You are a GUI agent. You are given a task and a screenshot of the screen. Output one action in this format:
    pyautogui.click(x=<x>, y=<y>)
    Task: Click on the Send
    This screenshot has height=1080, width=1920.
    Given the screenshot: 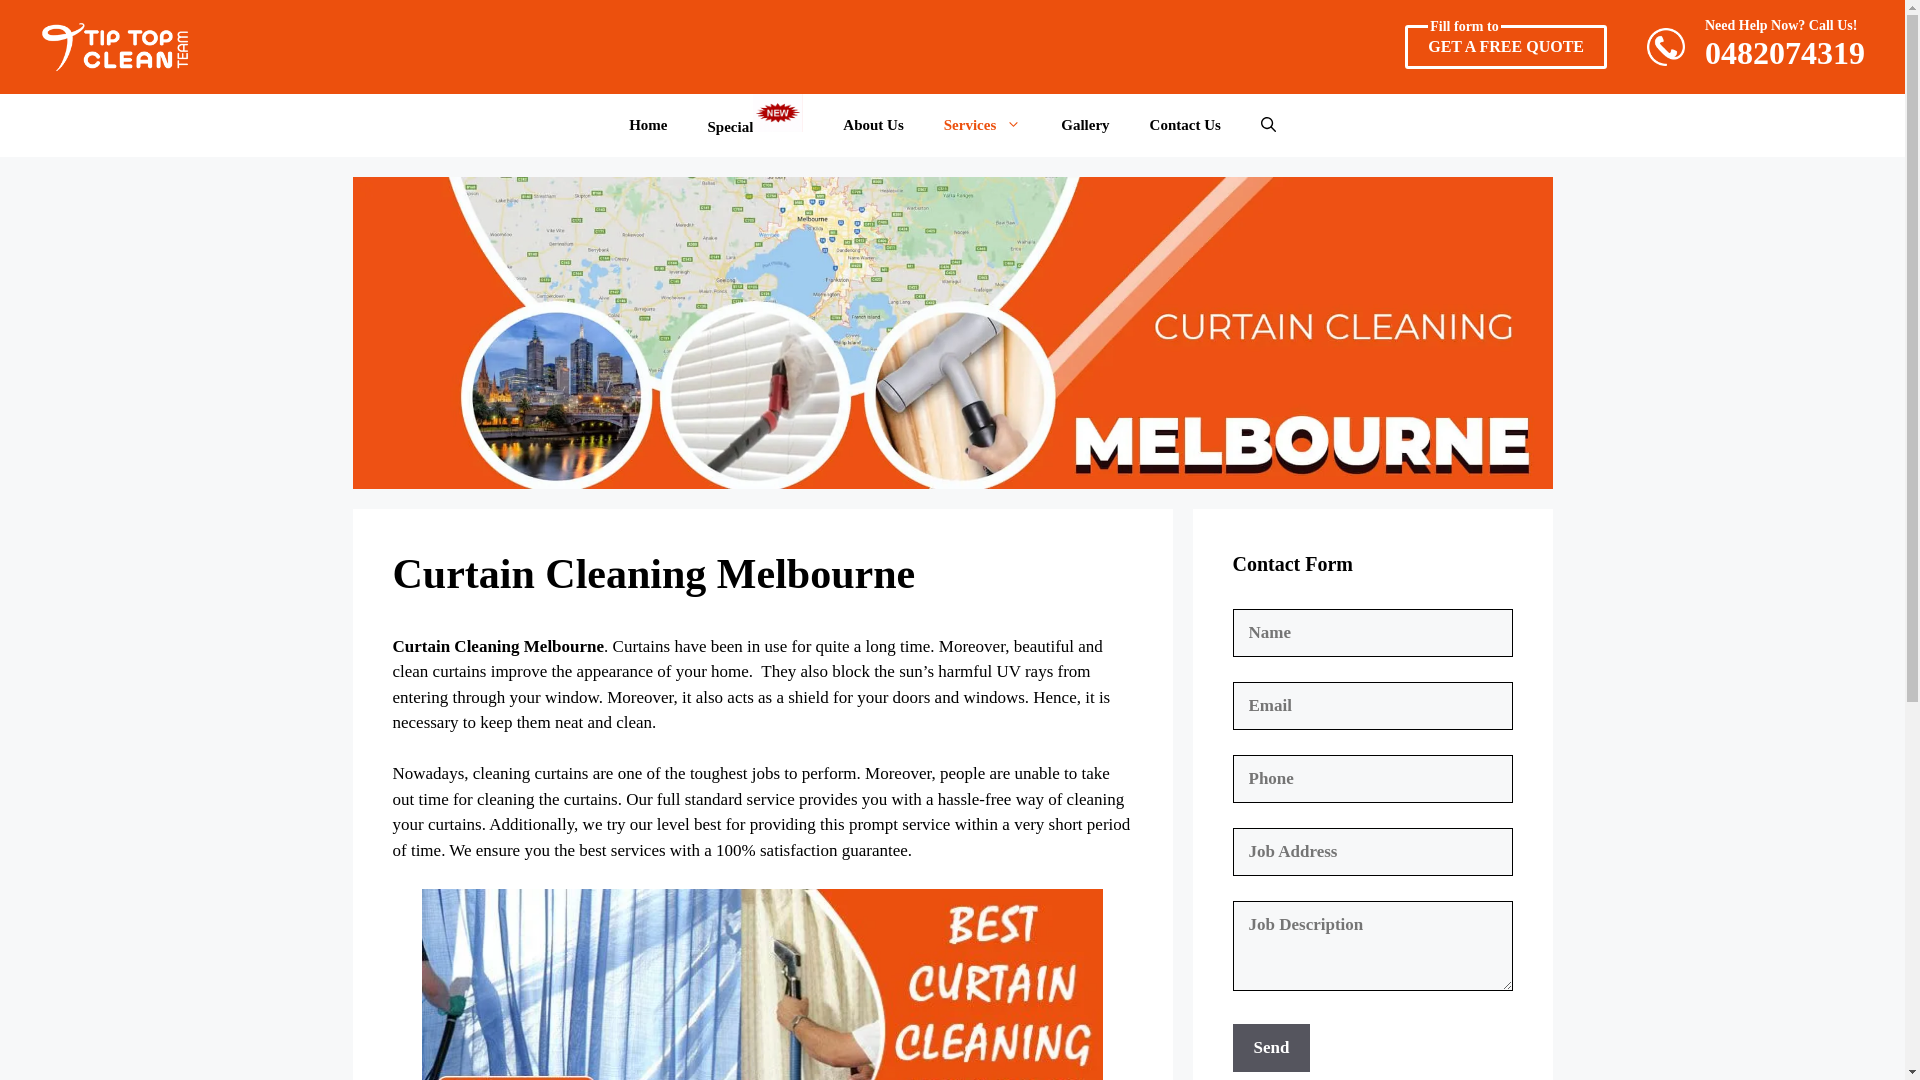 What is the action you would take?
    pyautogui.click(x=1084, y=125)
    